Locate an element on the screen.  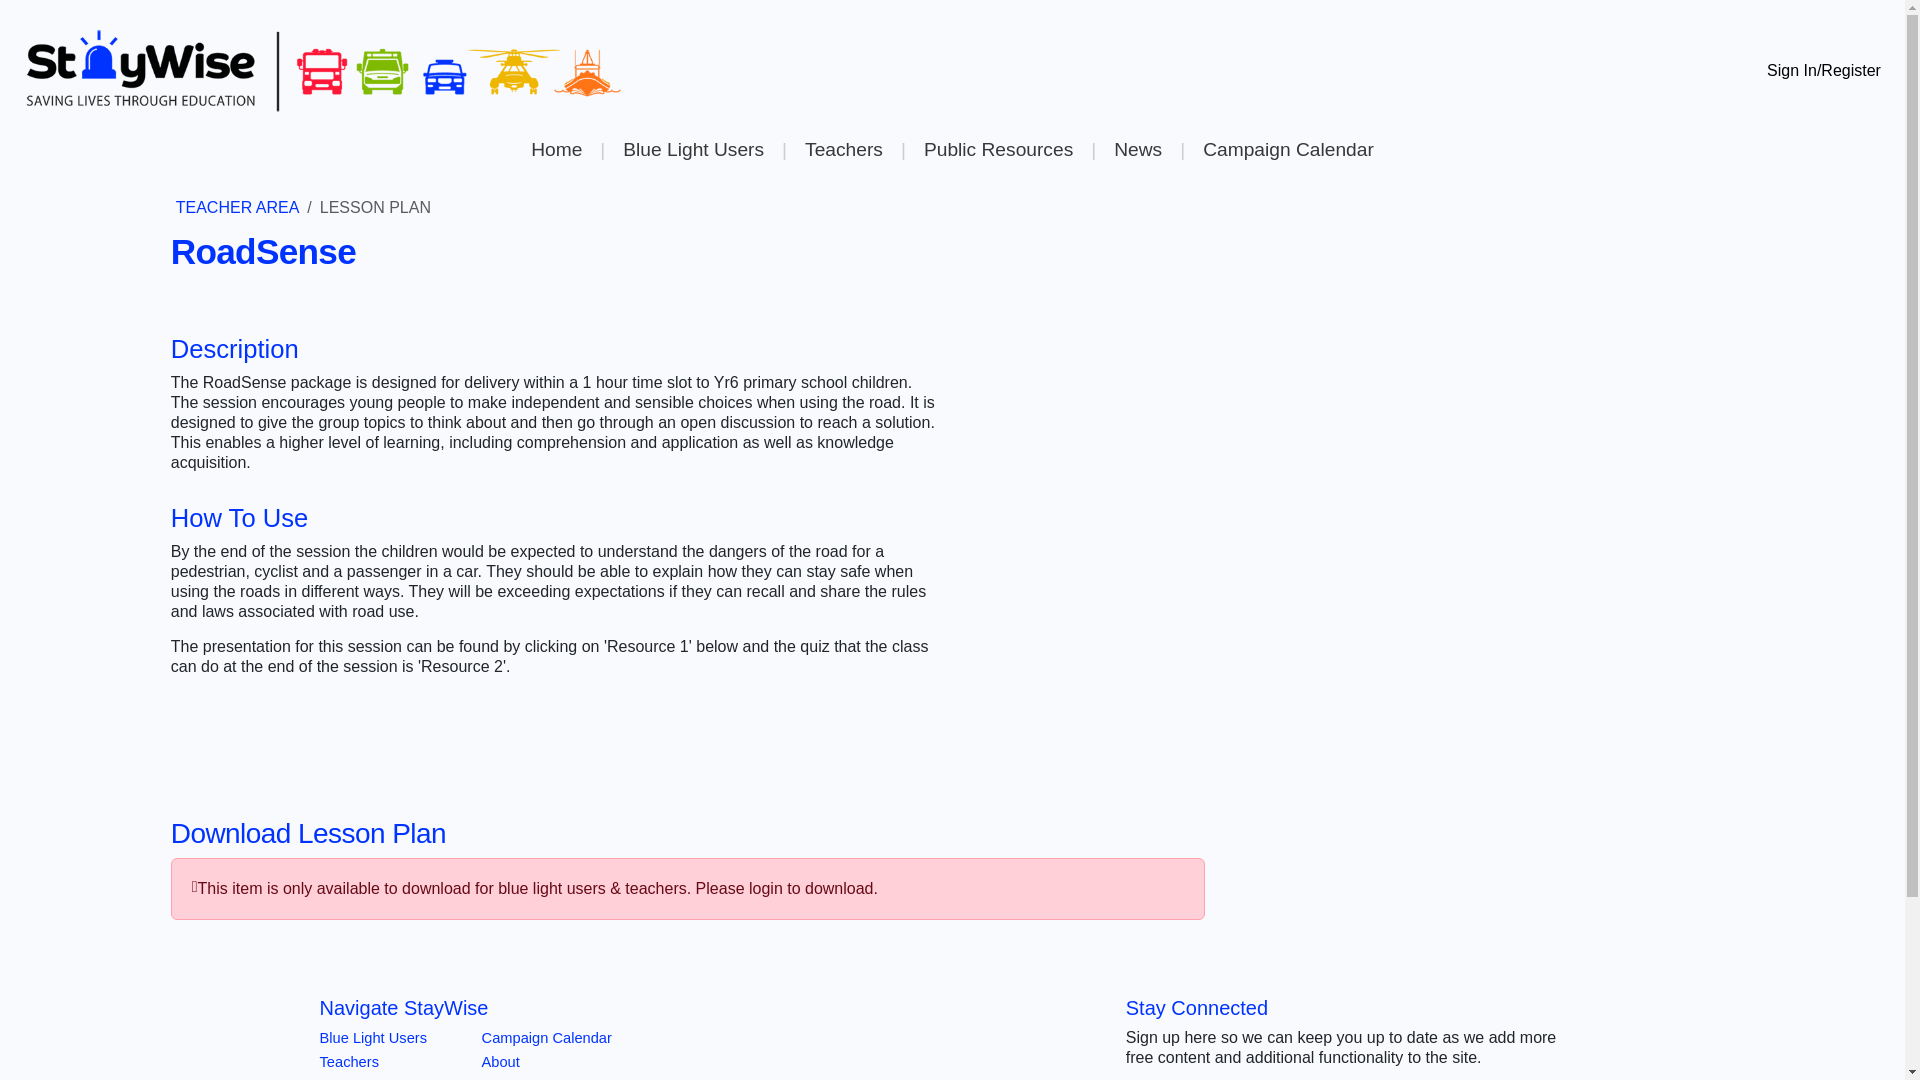
Blue Light Users is located at coordinates (692, 149).